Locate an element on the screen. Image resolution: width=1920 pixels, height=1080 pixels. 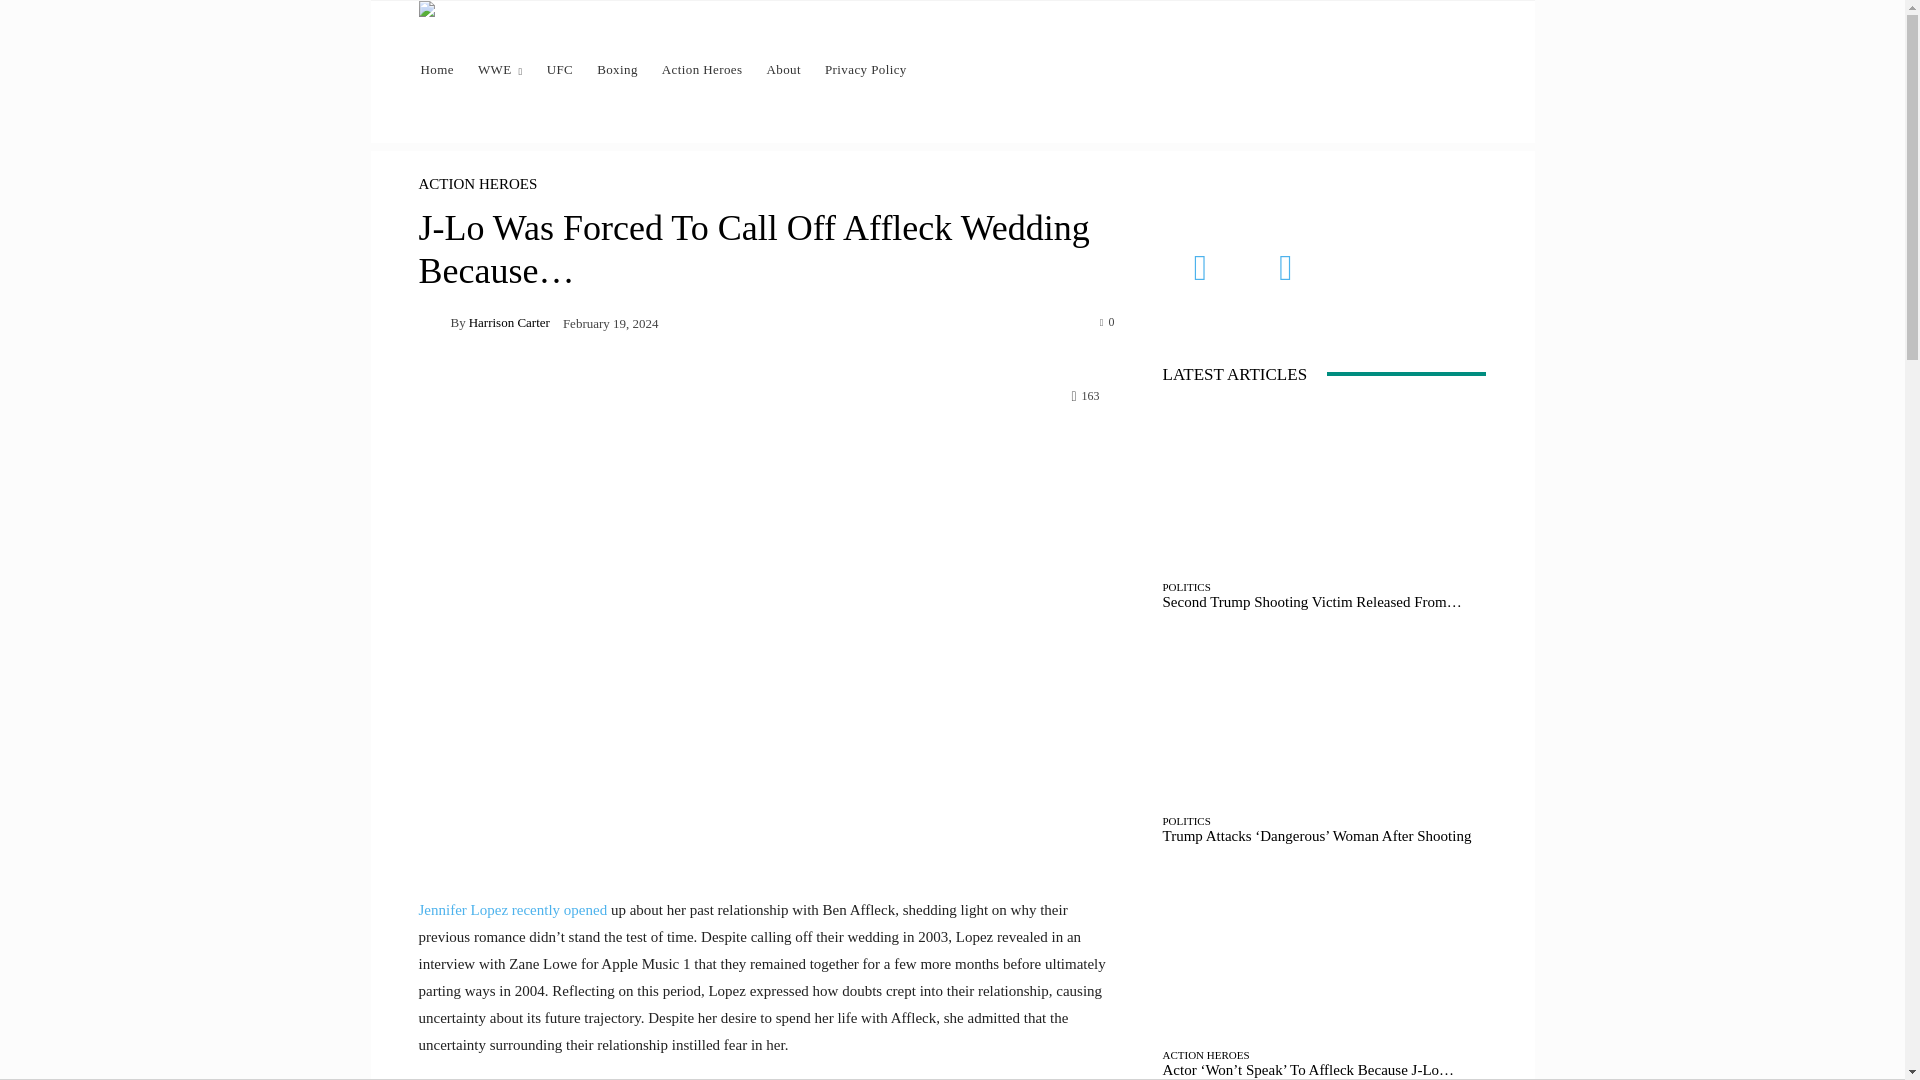
ACTION HEROES is located at coordinates (478, 184).